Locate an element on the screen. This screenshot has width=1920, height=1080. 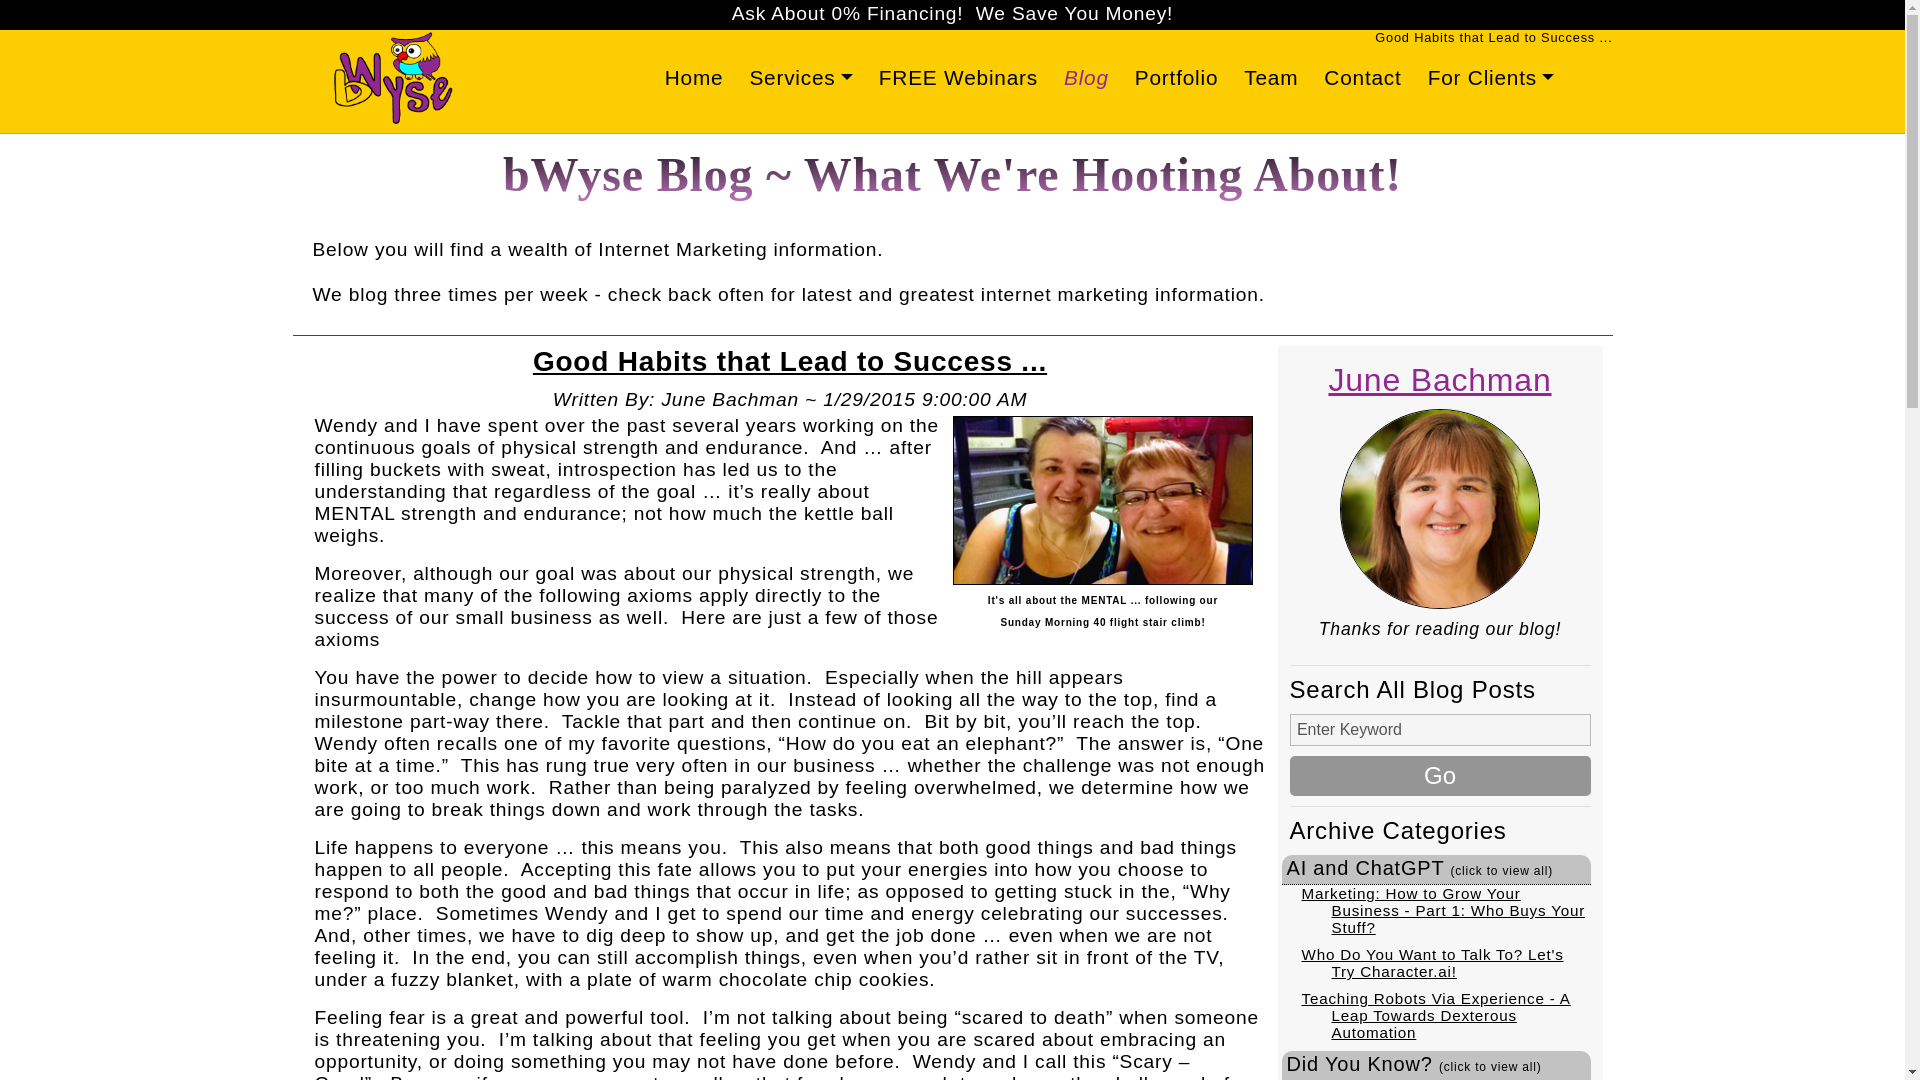
Contact is located at coordinates (1362, 78).